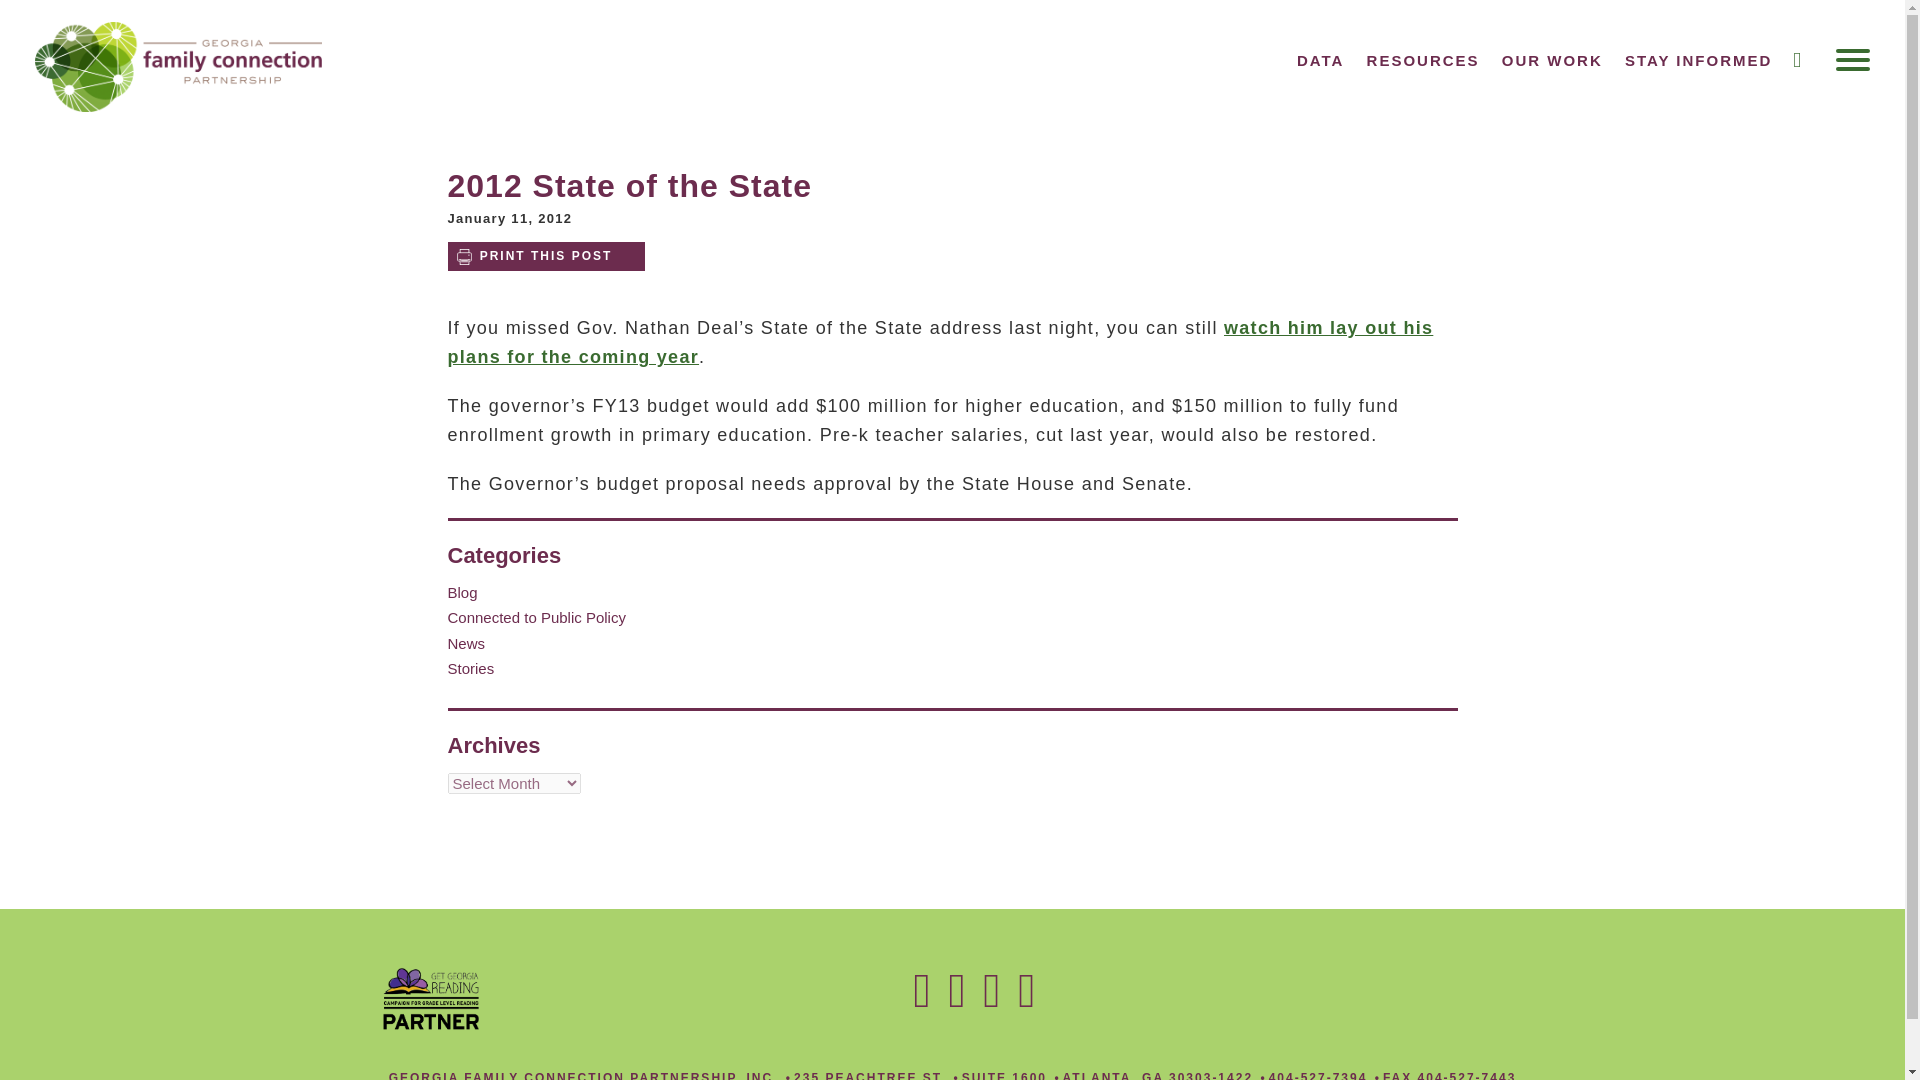 Image resolution: width=1920 pixels, height=1080 pixels. Describe the element at coordinates (1320, 60) in the screenshot. I see `DATA` at that location.